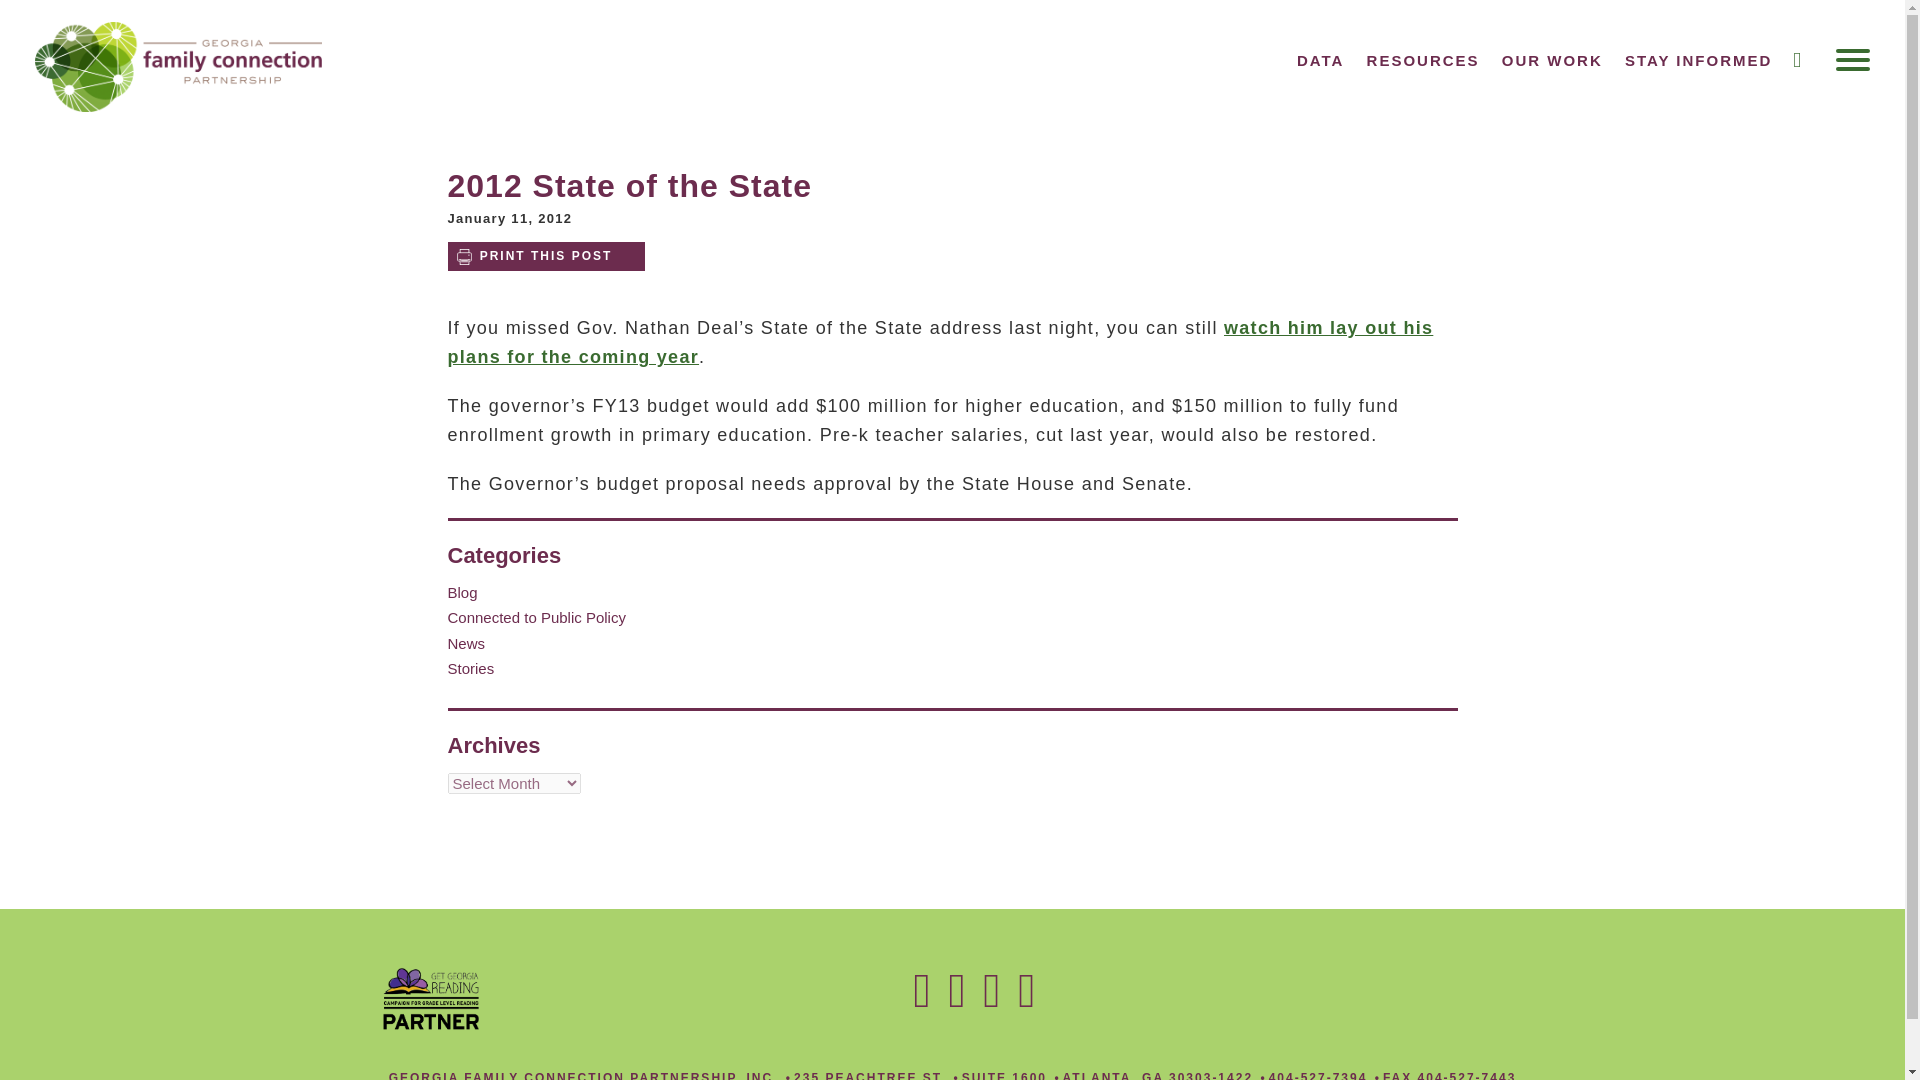 Image resolution: width=1920 pixels, height=1080 pixels. Describe the element at coordinates (1320, 60) in the screenshot. I see `DATA` at that location.